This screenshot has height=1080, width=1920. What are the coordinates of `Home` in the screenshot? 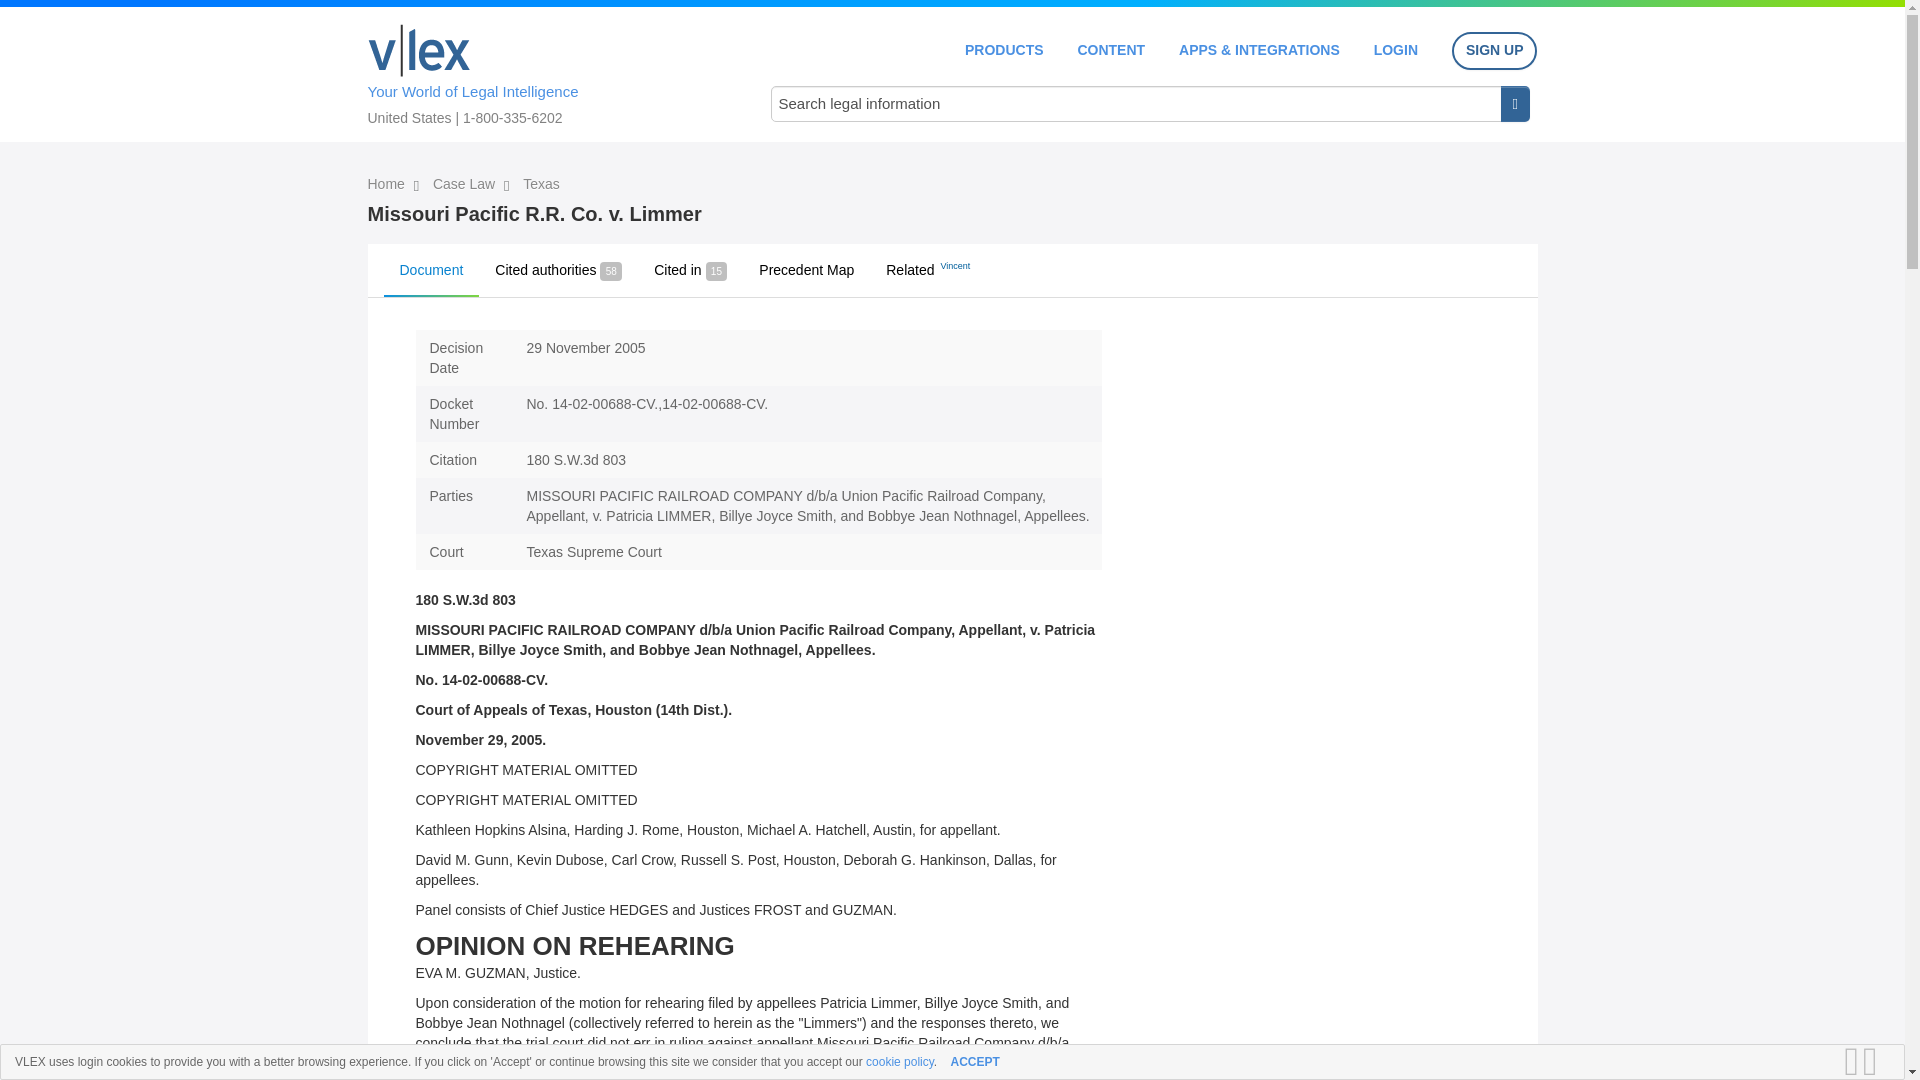 It's located at (419, 50).